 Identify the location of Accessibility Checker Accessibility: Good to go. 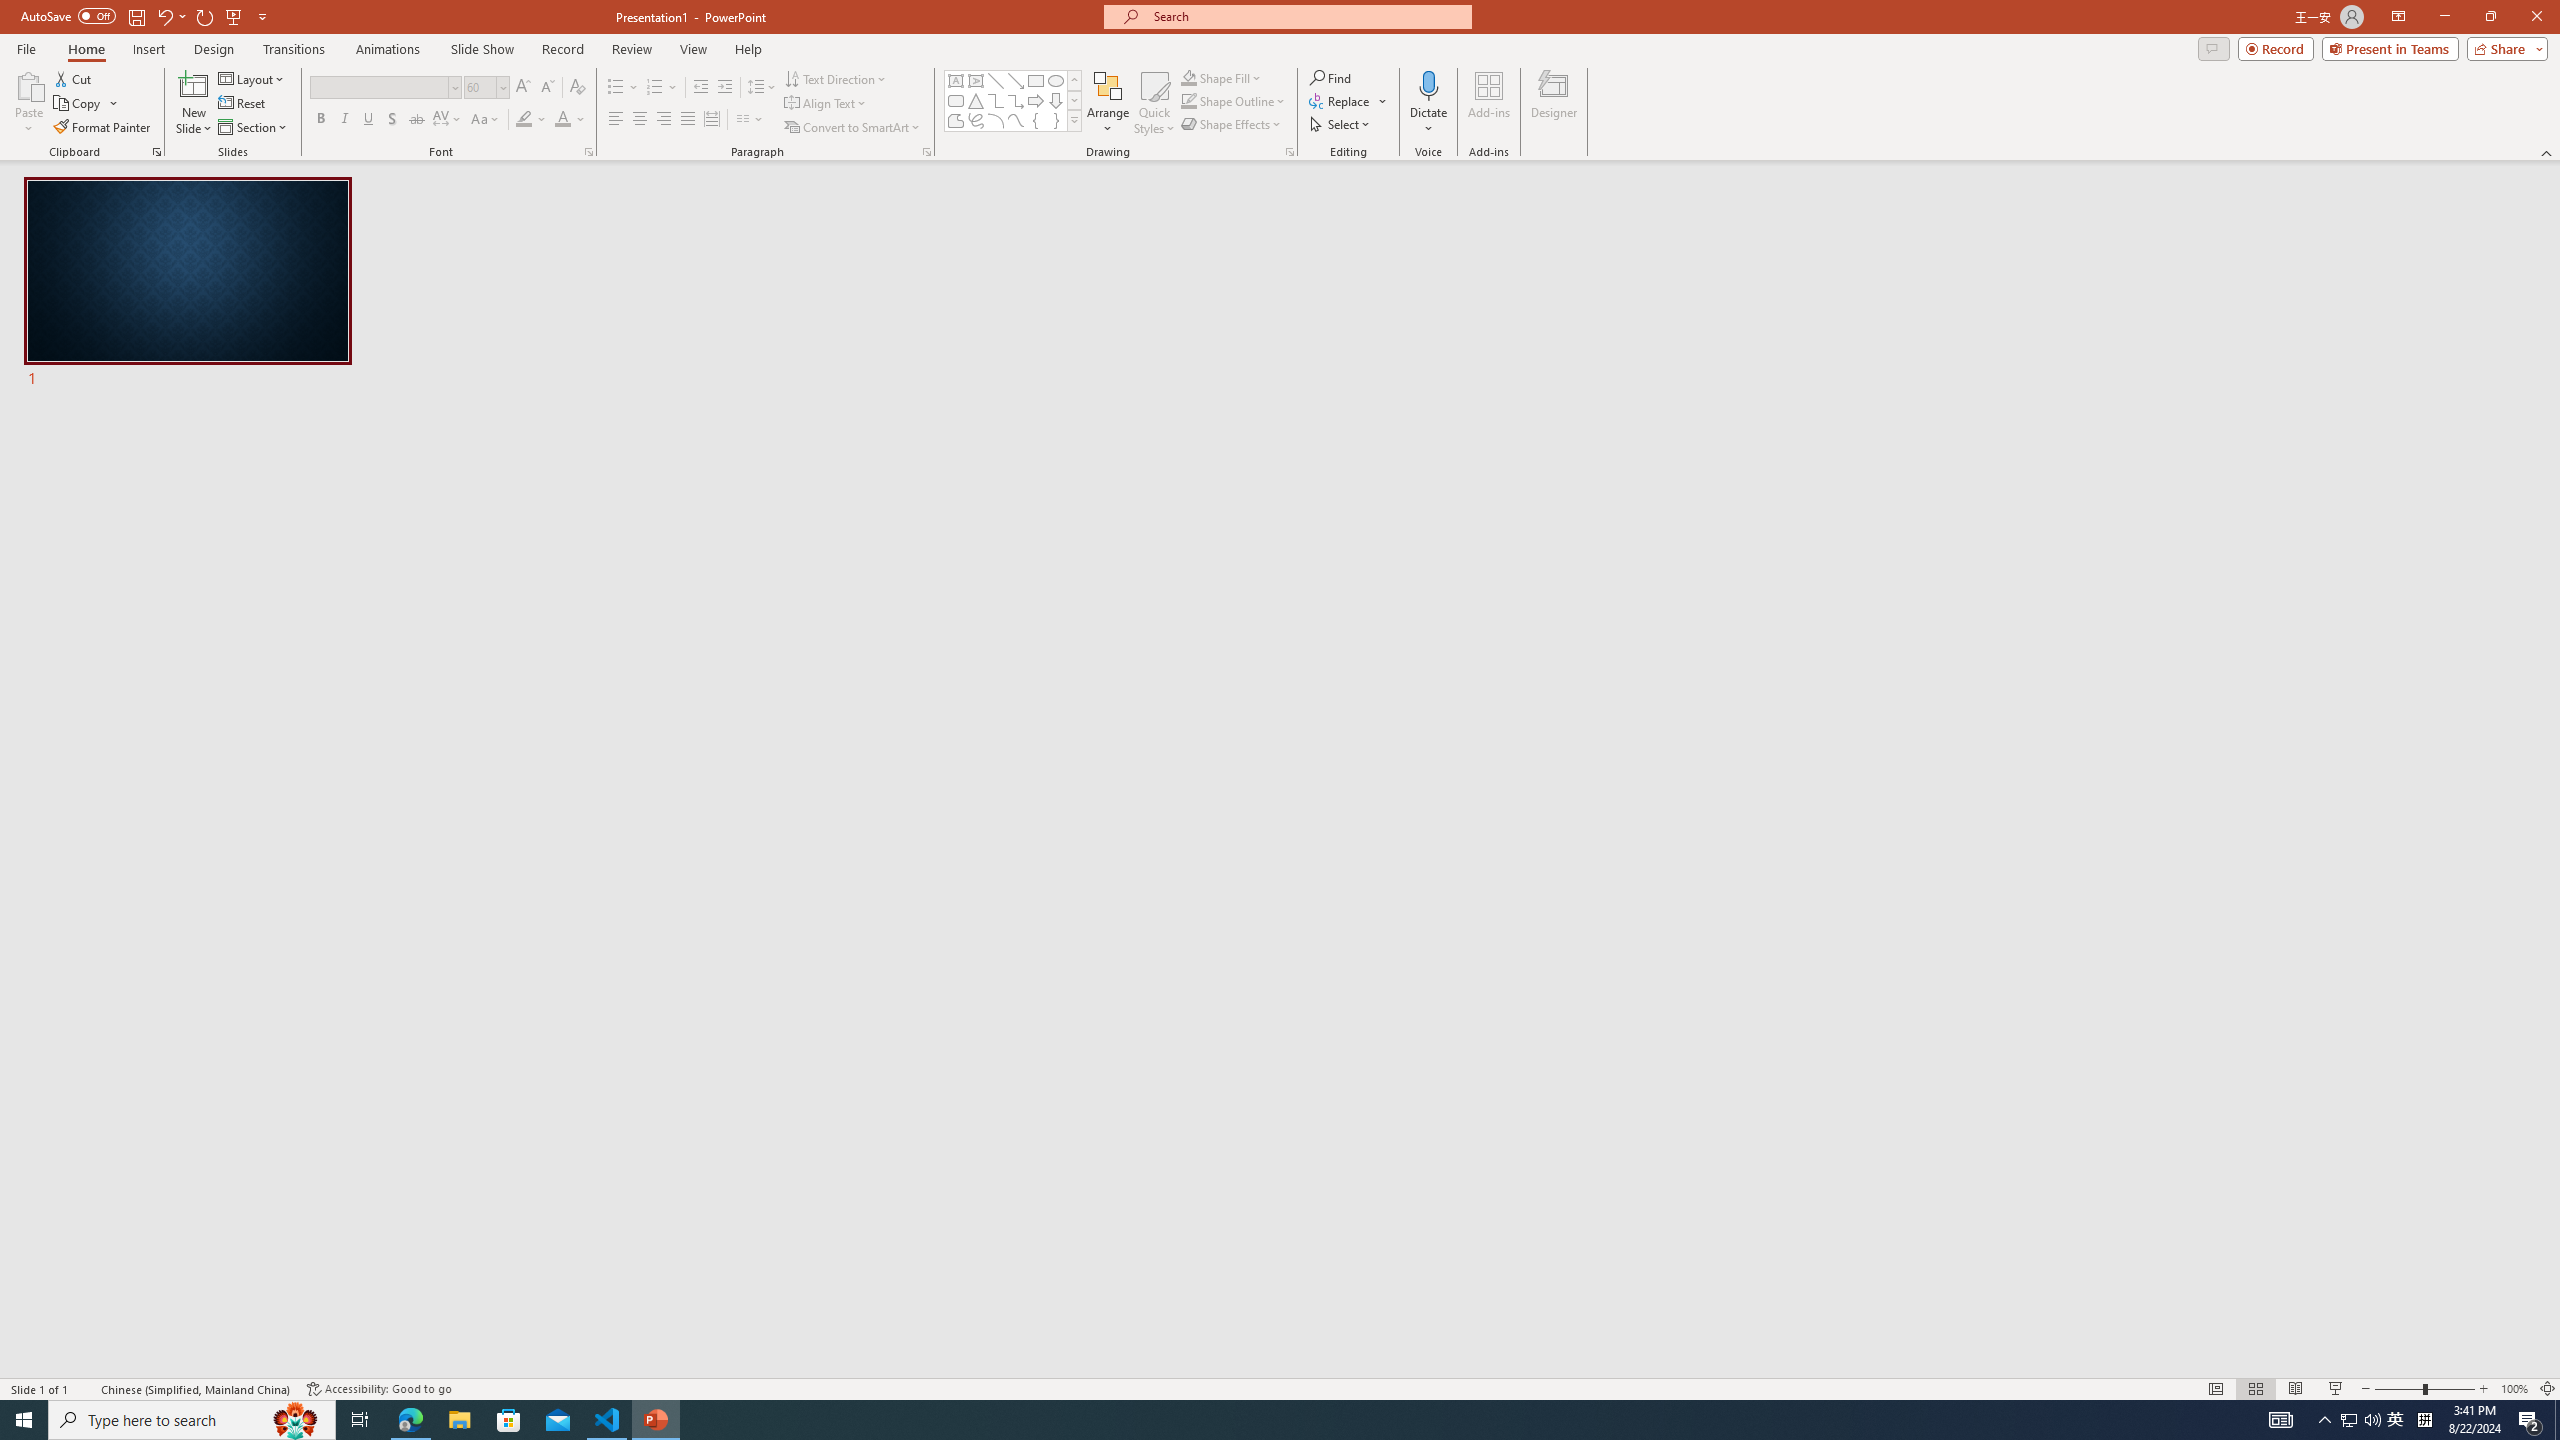
(380, 1389).